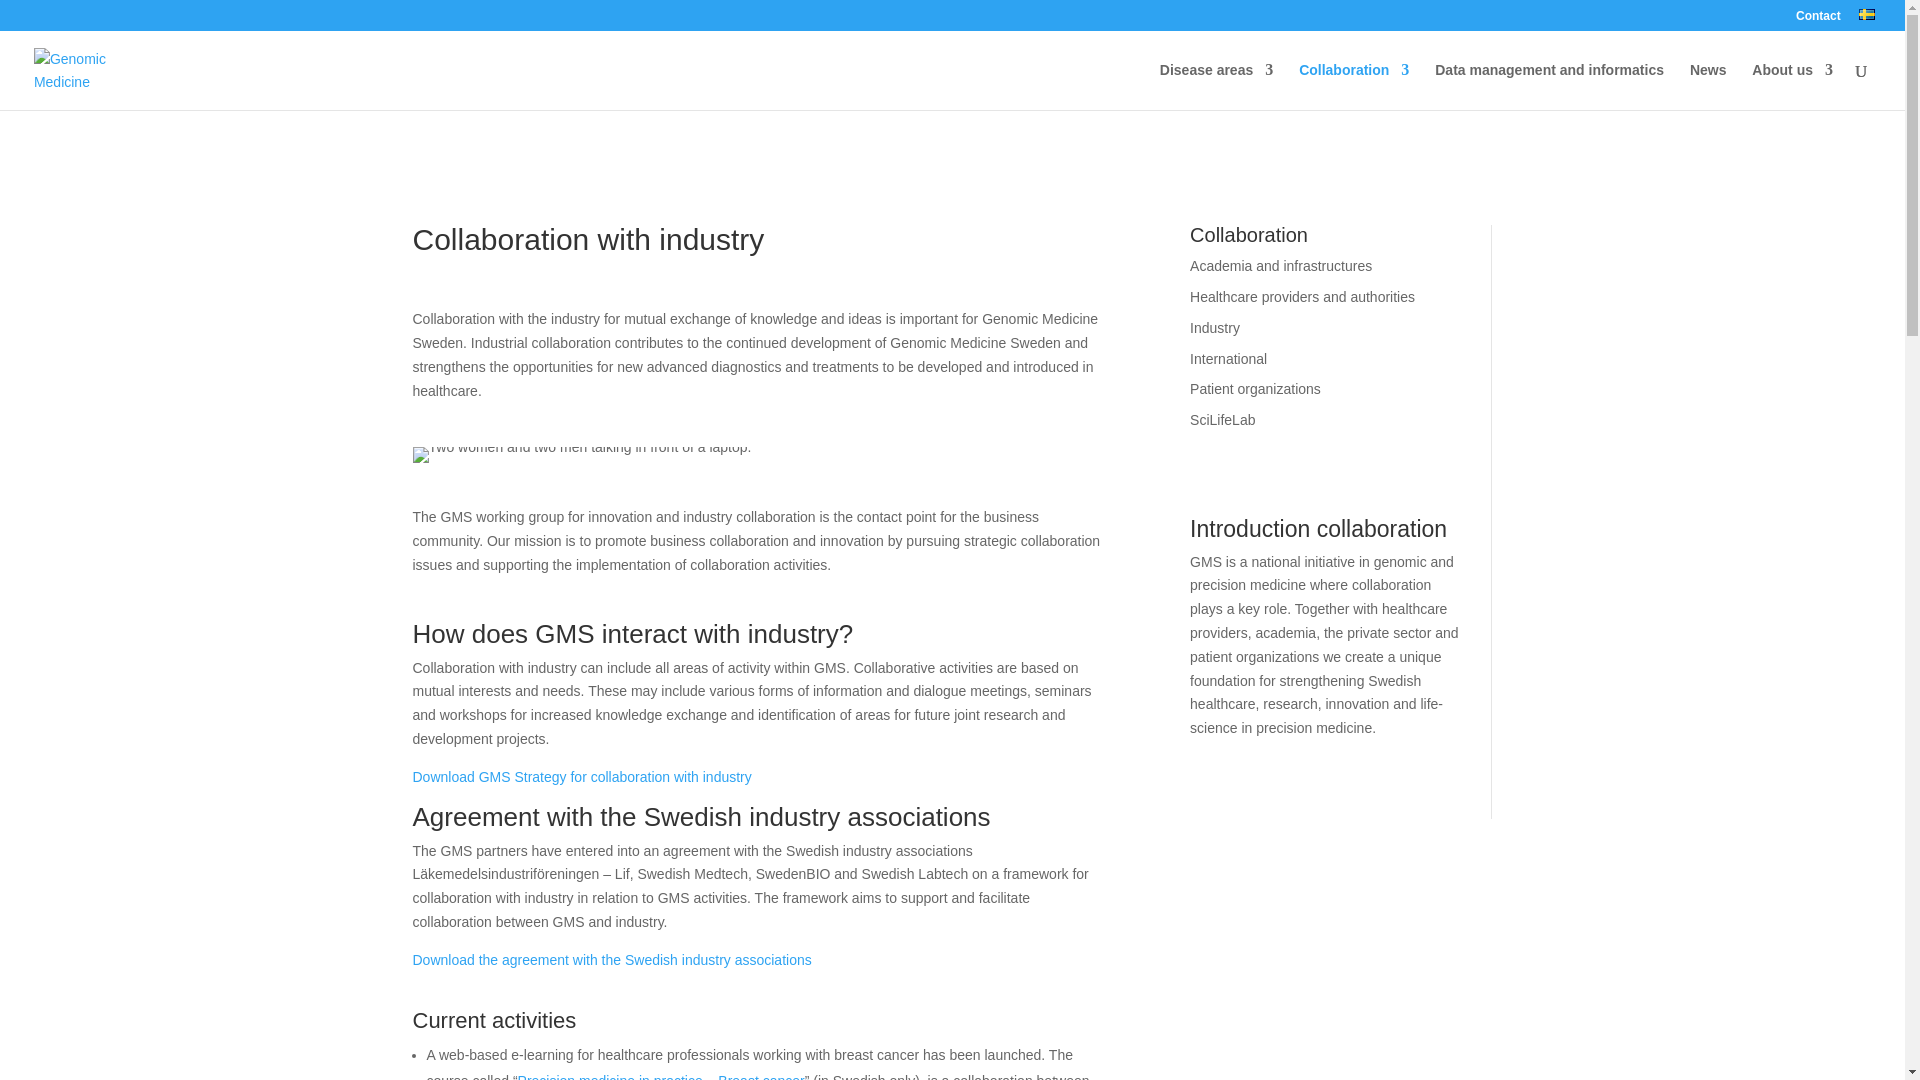 This screenshot has height=1080, width=1920. What do you see at coordinates (1228, 359) in the screenshot?
I see `International` at bounding box center [1228, 359].